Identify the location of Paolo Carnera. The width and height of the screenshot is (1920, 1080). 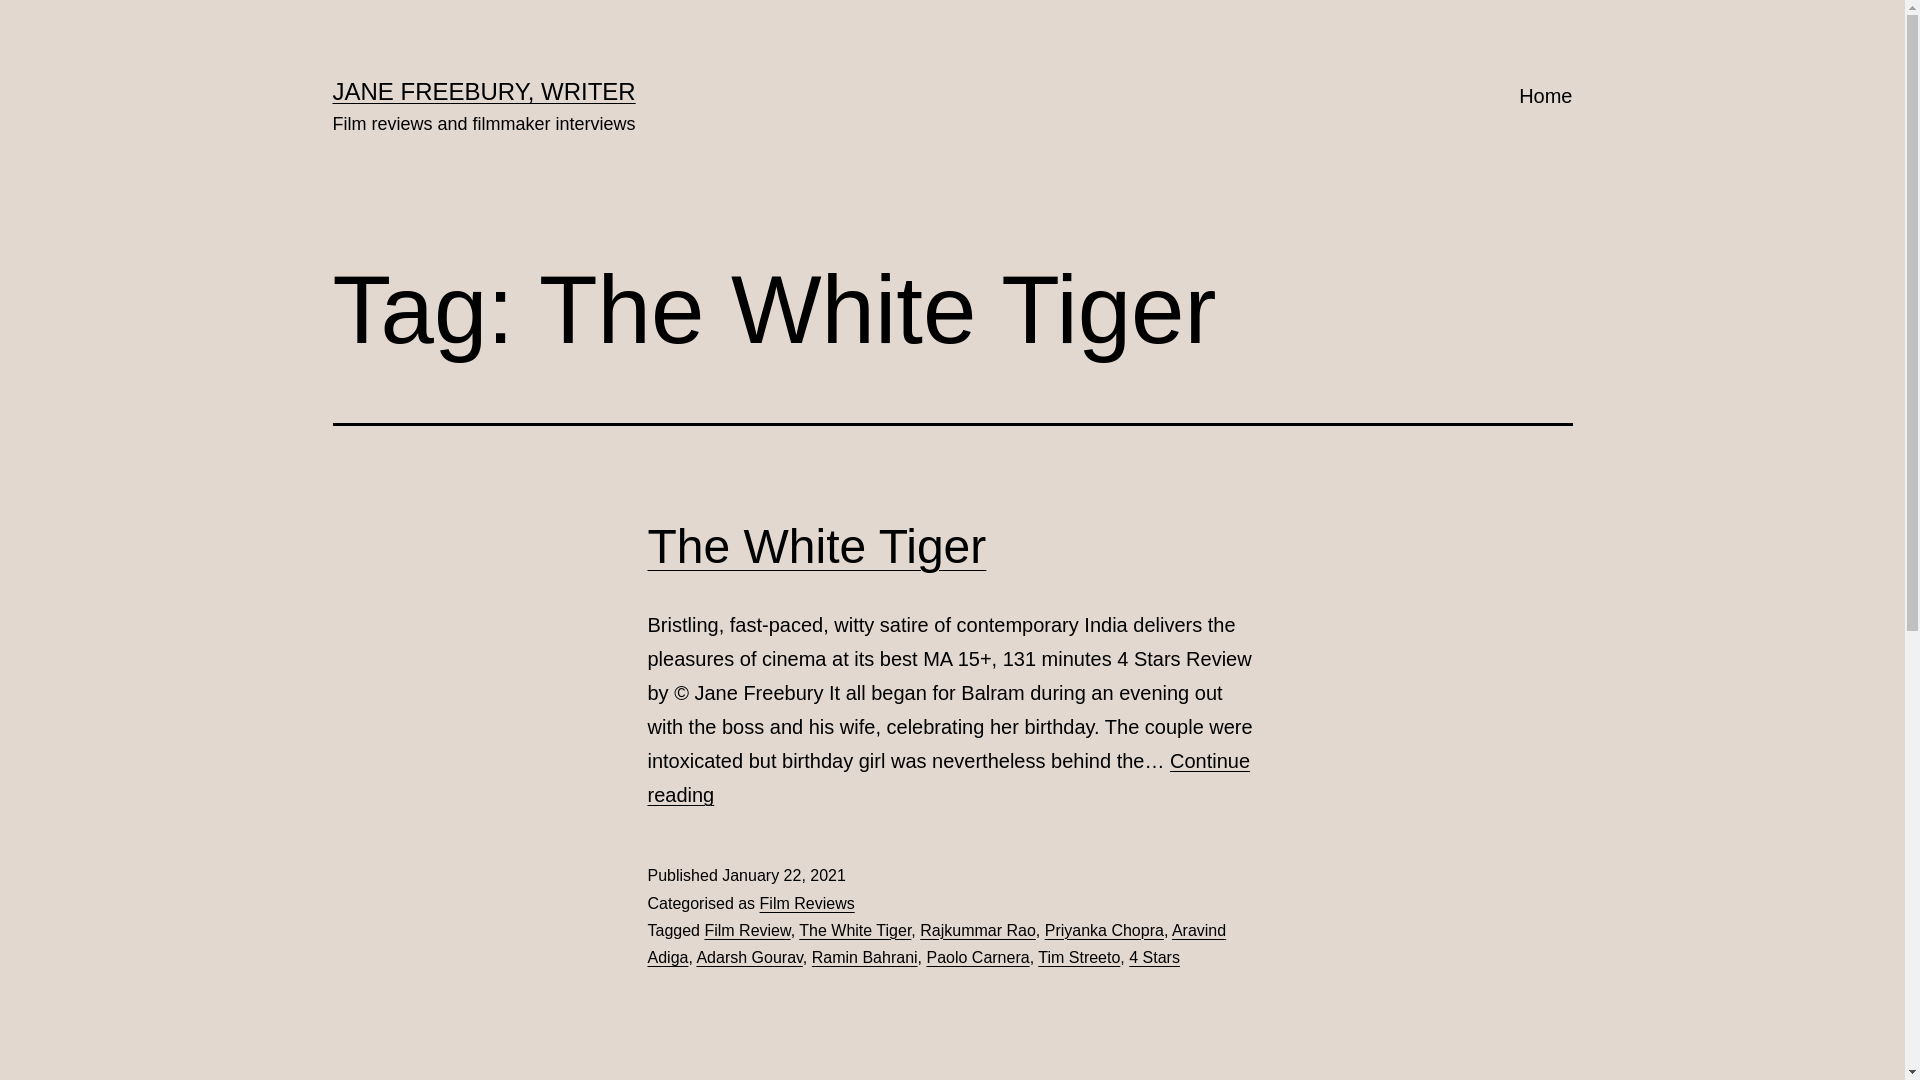
(978, 958).